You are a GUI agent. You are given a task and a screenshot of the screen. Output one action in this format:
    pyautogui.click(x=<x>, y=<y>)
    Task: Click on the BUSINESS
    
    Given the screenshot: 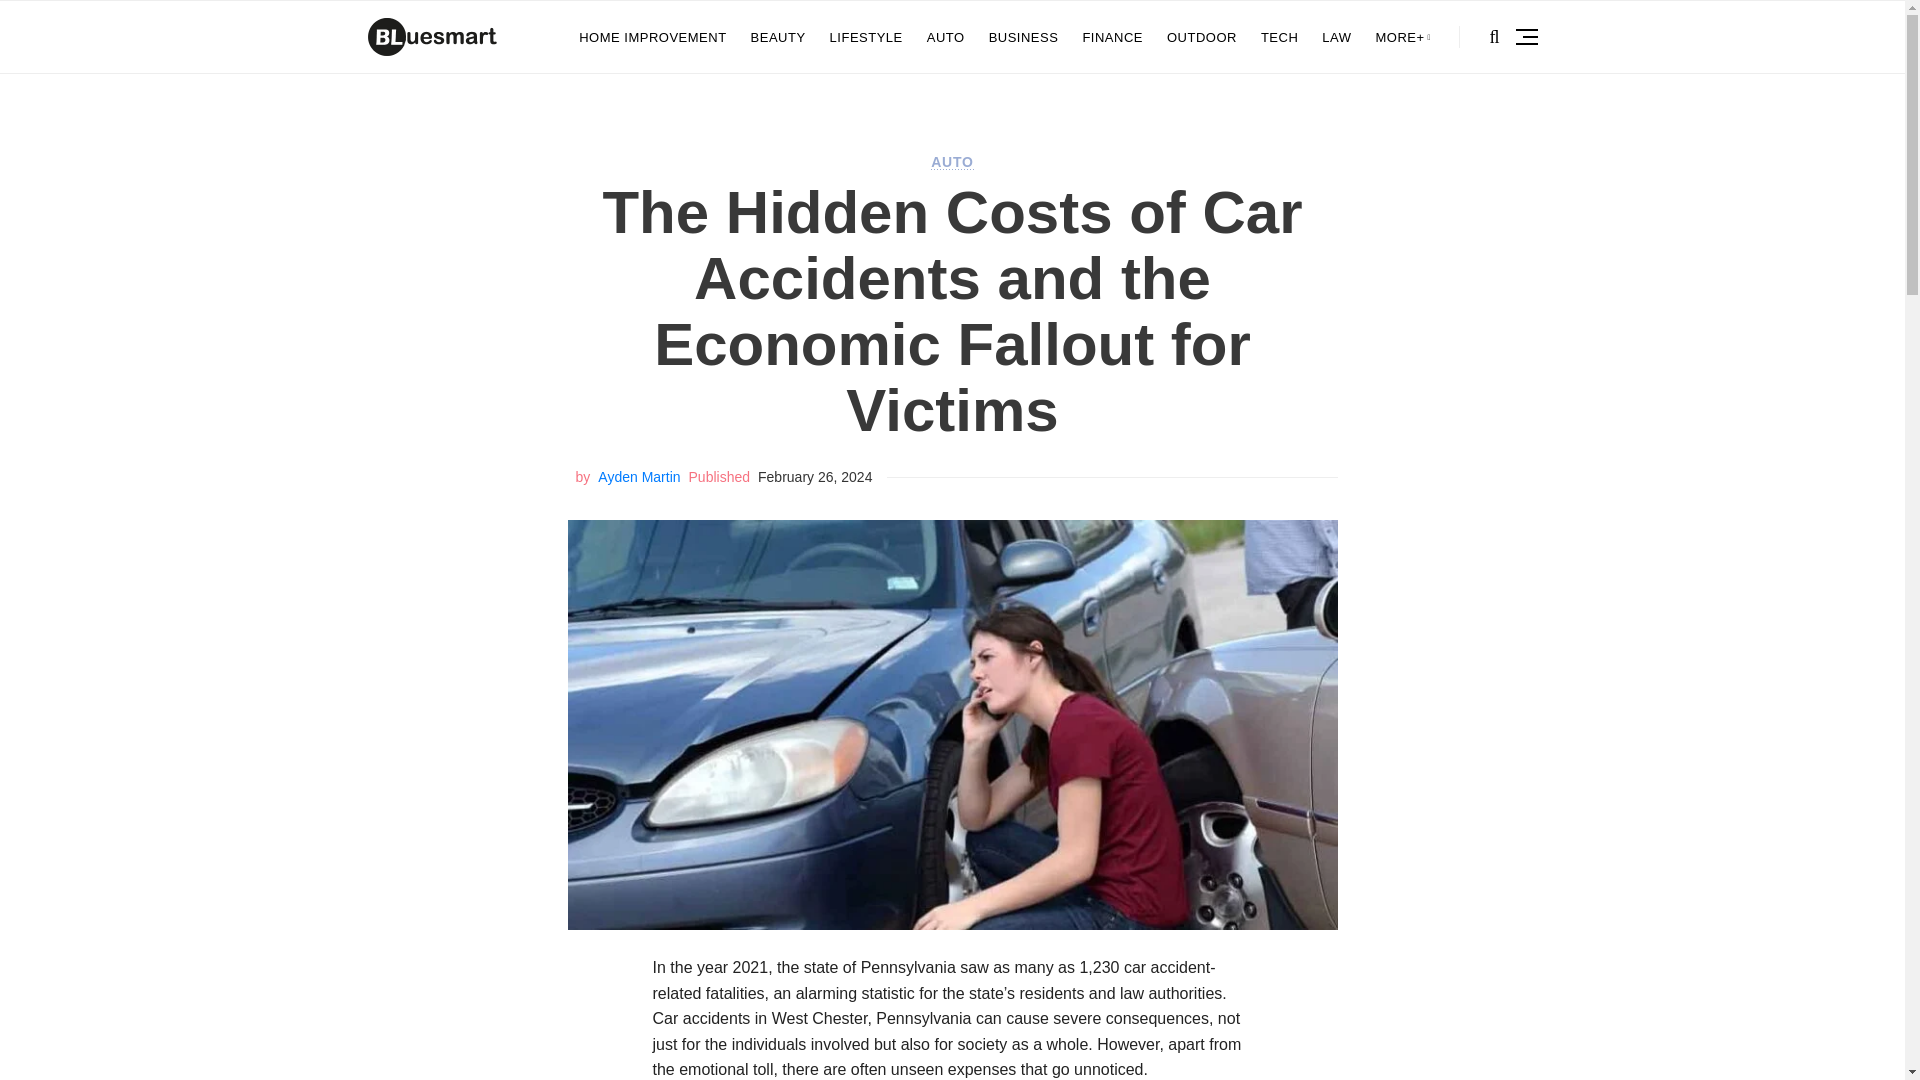 What is the action you would take?
    pyautogui.click(x=1024, y=37)
    